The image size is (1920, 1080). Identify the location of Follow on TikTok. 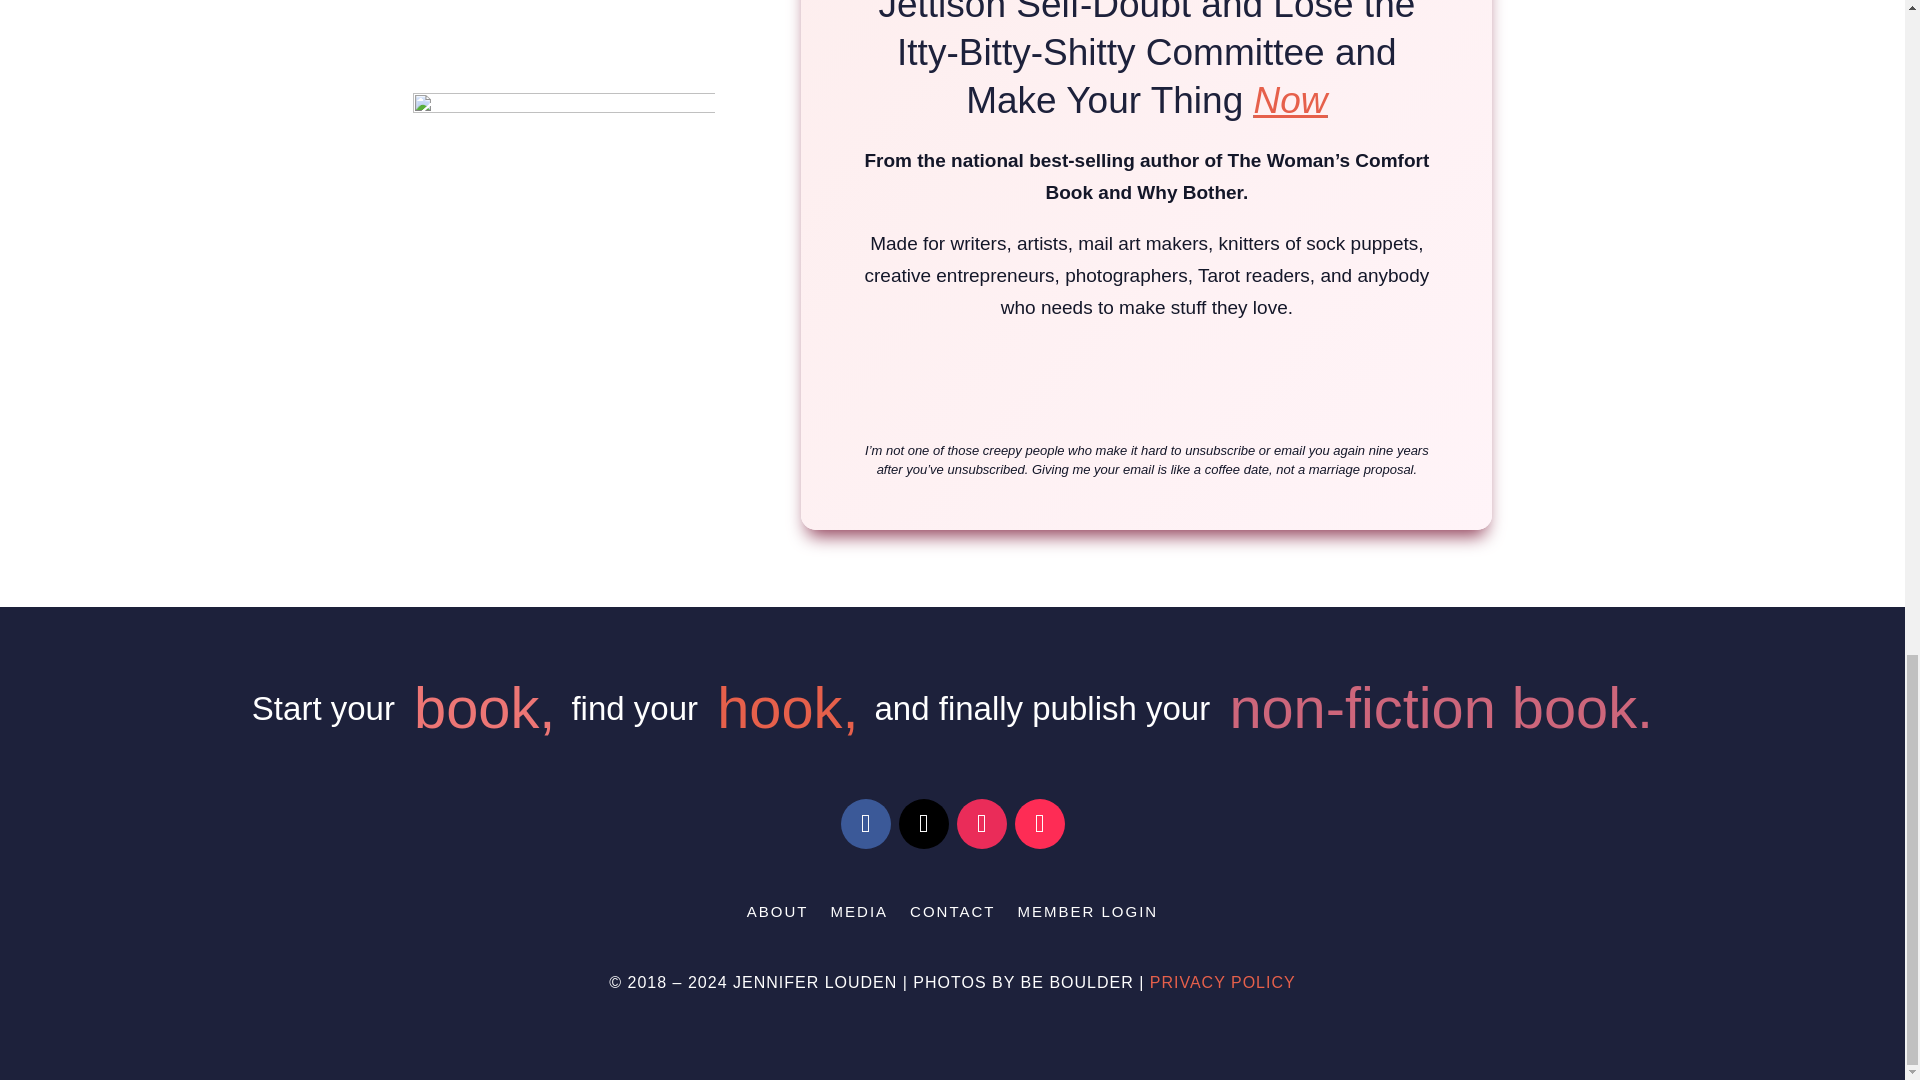
(1038, 824).